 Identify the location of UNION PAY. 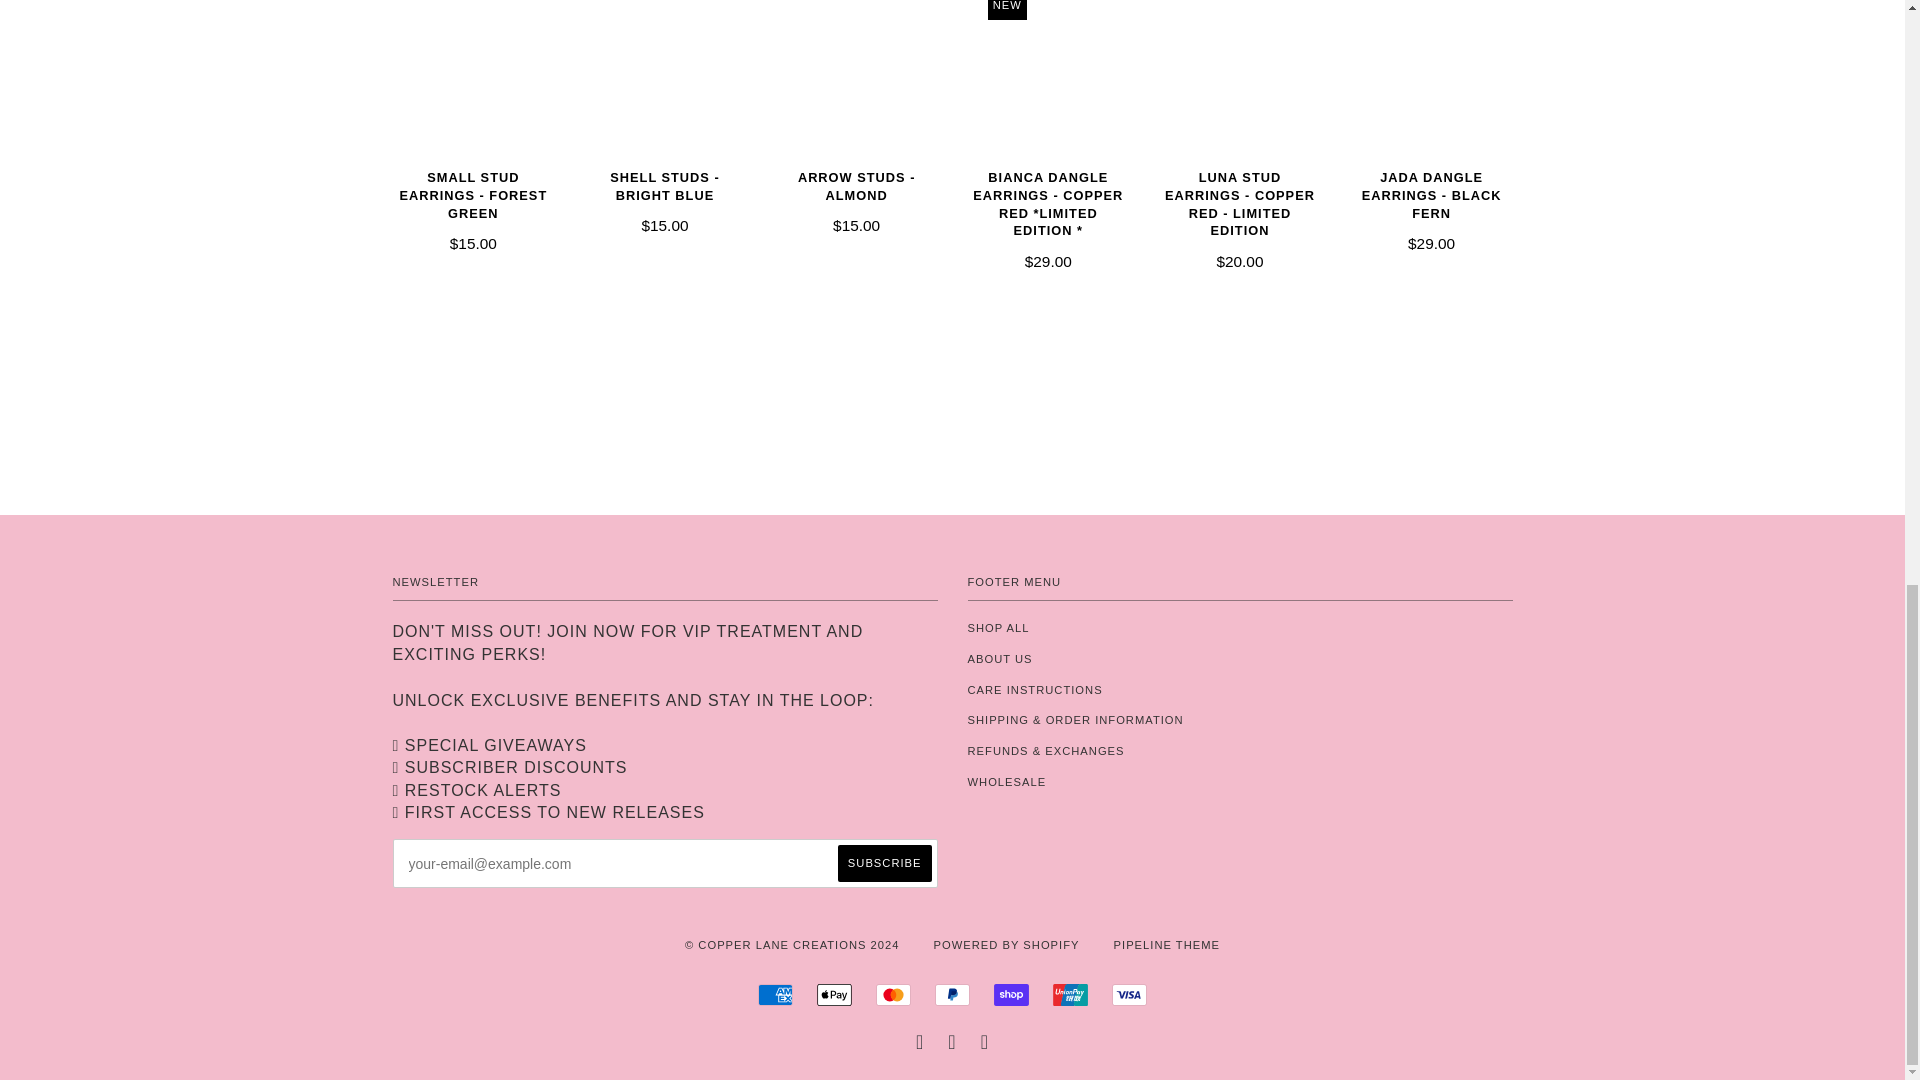
(1070, 994).